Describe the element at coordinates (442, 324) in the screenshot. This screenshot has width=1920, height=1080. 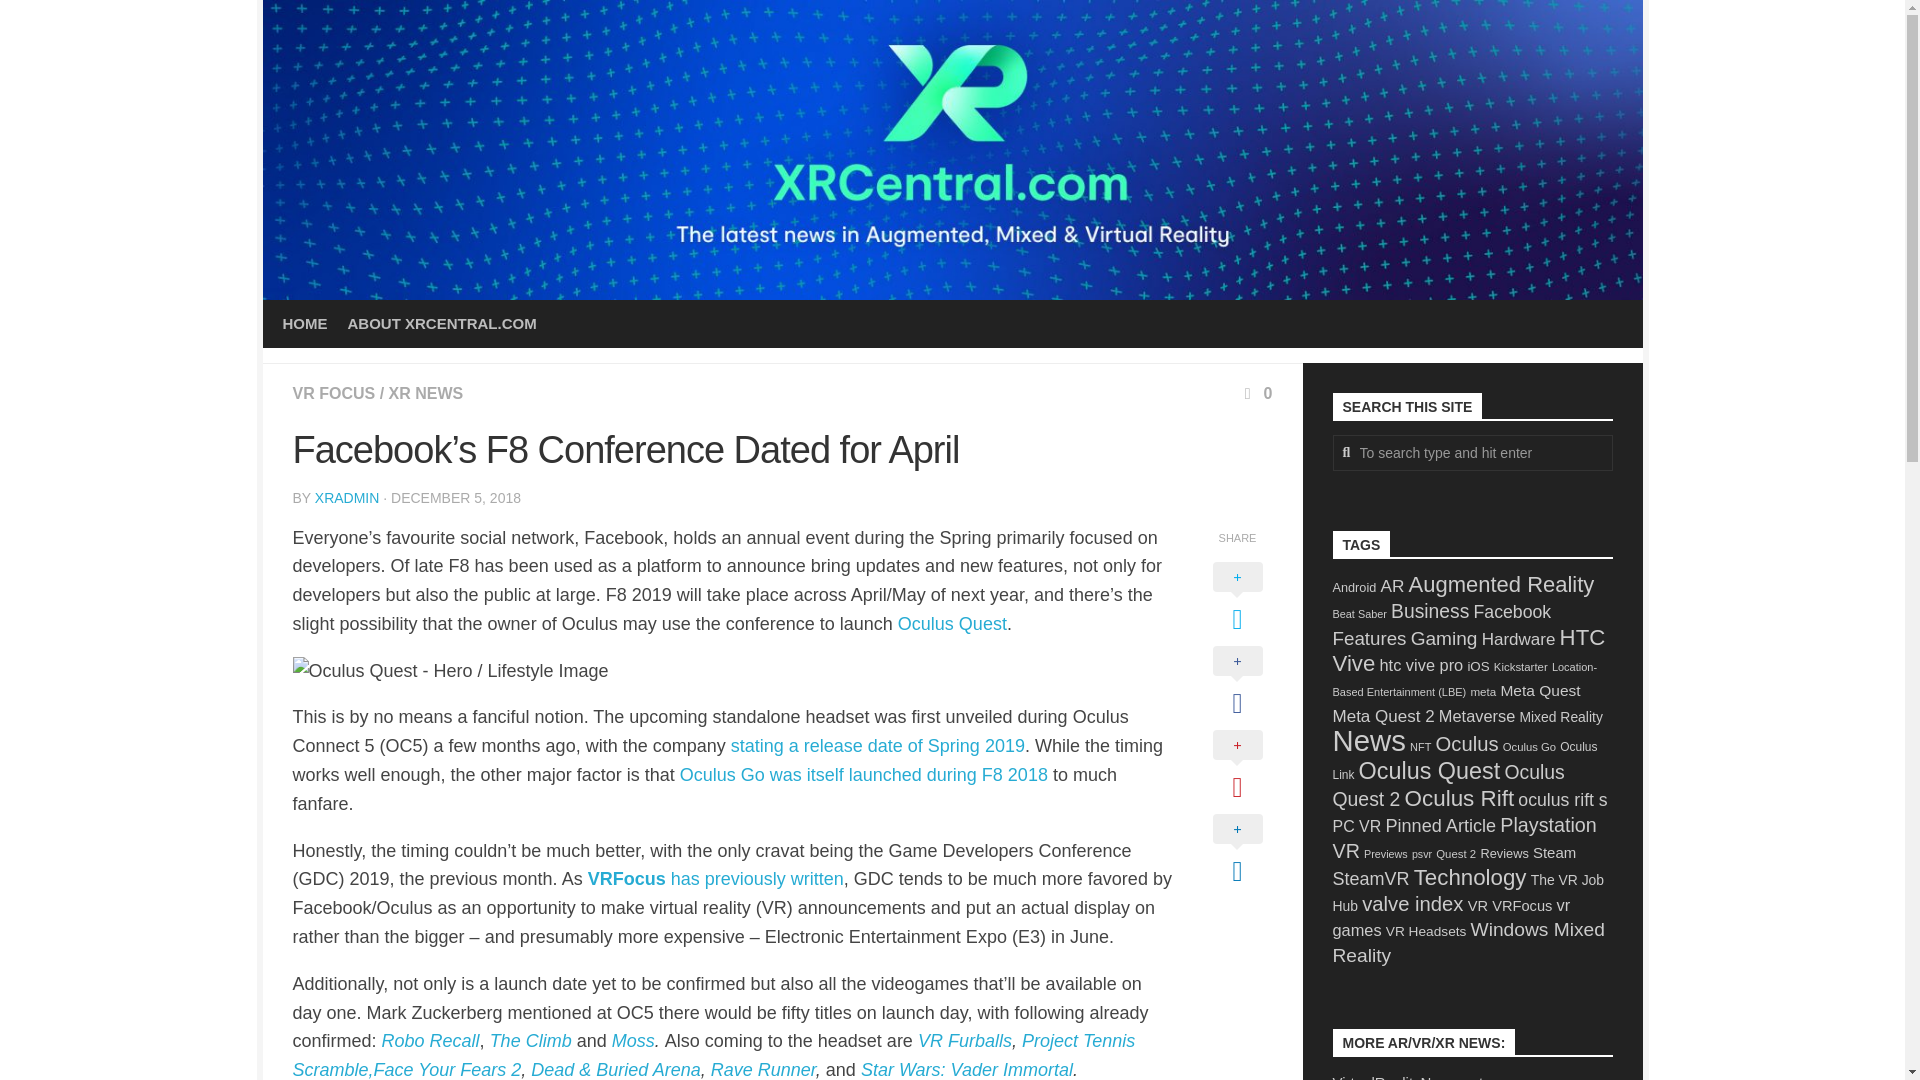
I see `ABOUT XRCENTRAL.COM` at that location.